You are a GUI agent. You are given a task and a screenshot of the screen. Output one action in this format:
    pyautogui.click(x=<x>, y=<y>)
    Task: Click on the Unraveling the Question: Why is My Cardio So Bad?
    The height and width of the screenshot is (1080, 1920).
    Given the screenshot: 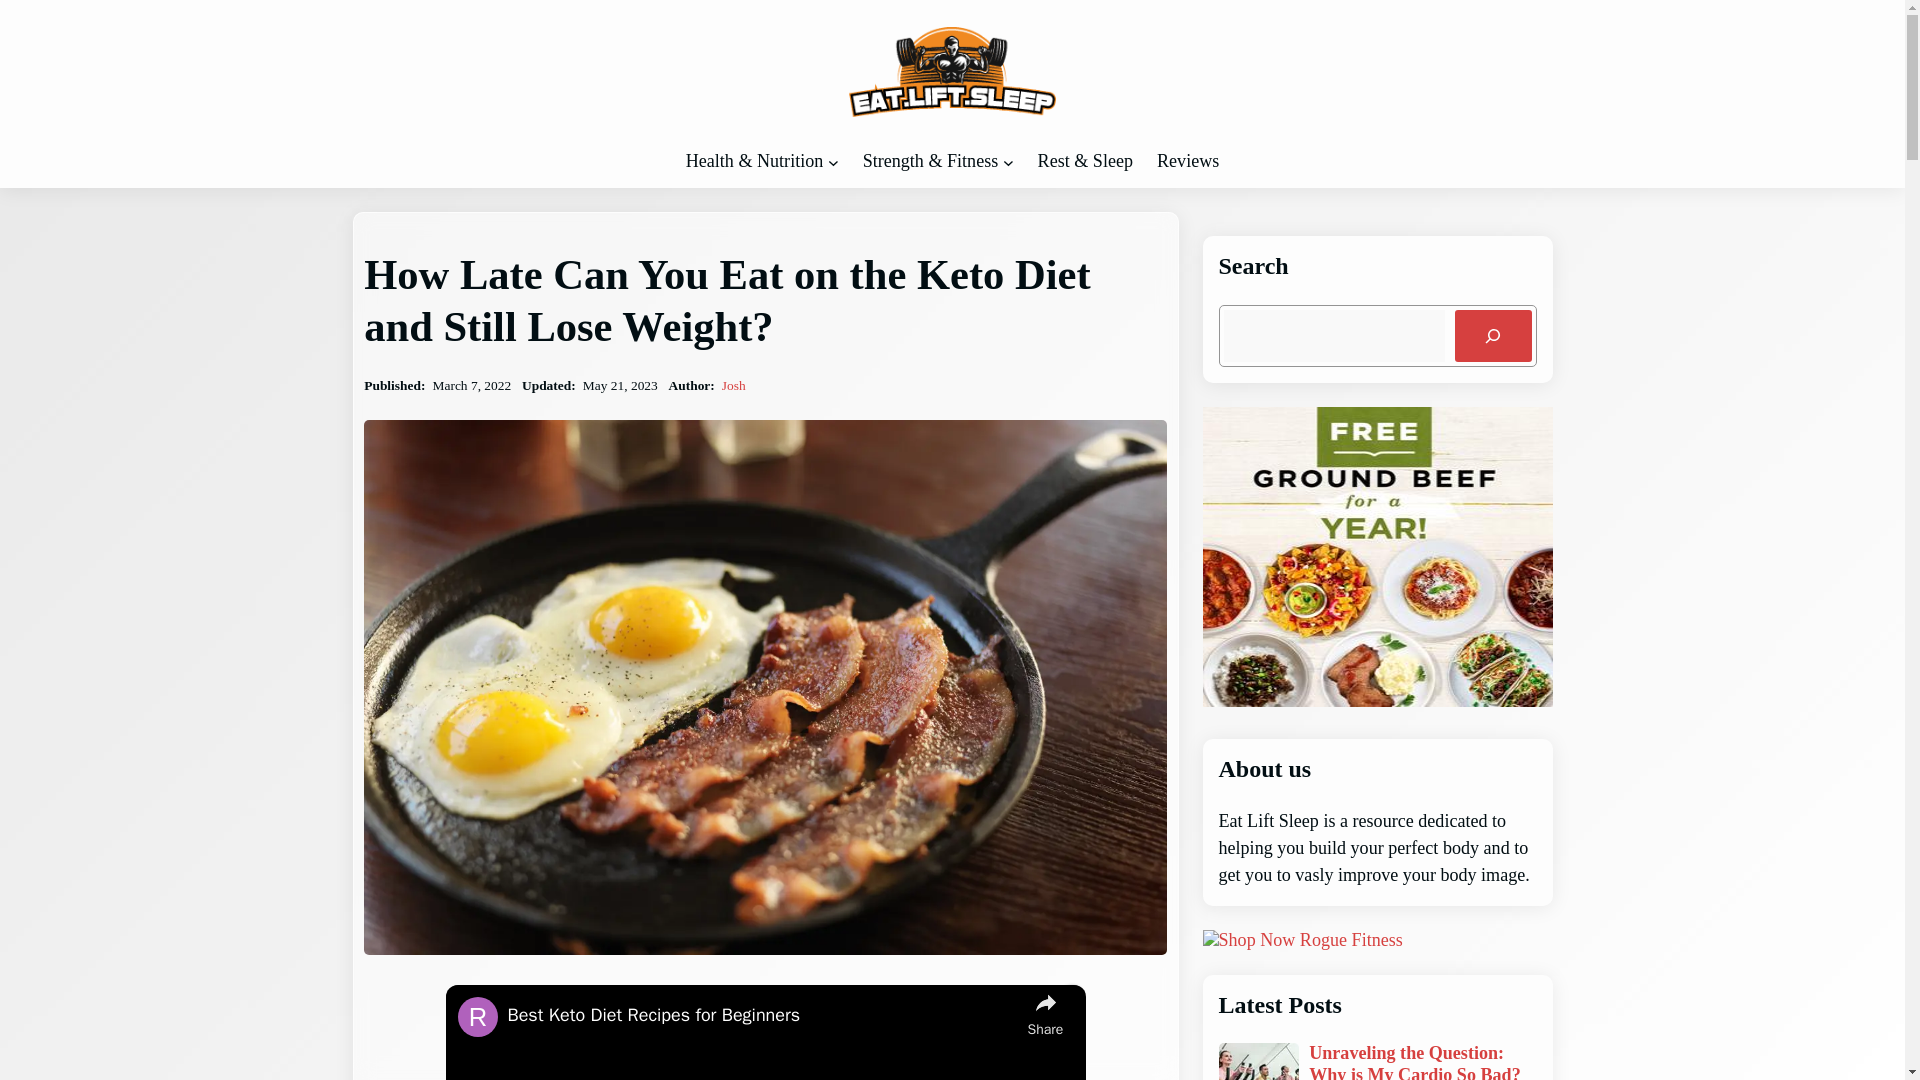 What is the action you would take?
    pyautogui.click(x=1422, y=1062)
    